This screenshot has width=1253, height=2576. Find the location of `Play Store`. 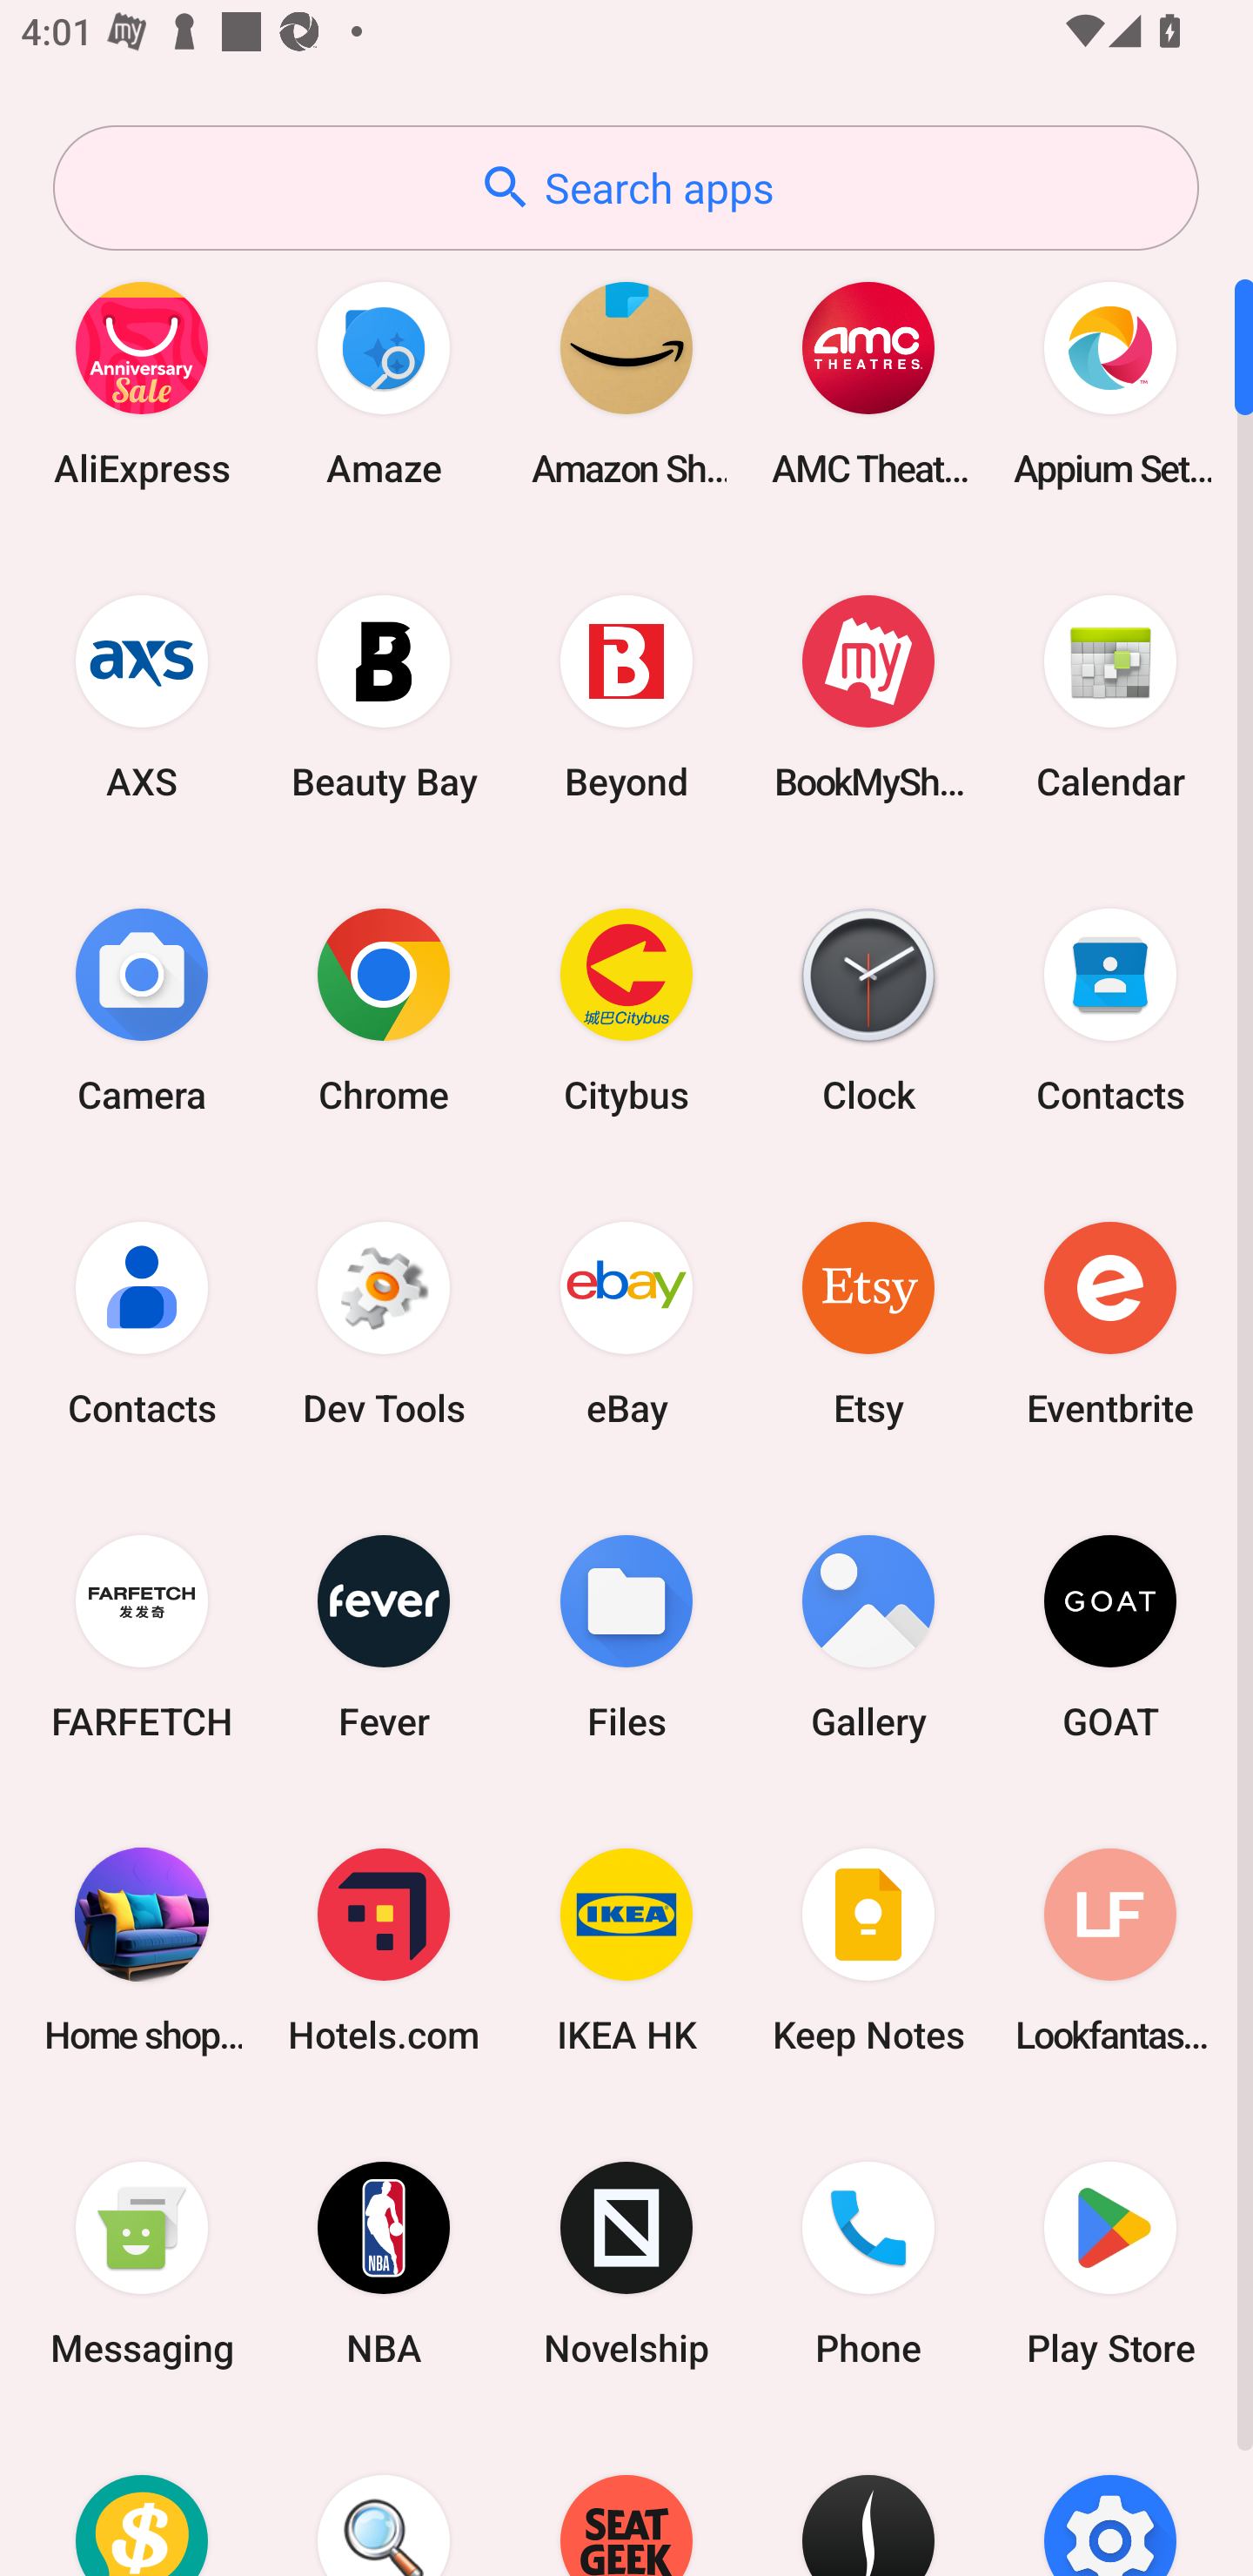

Play Store is located at coordinates (1110, 2264).